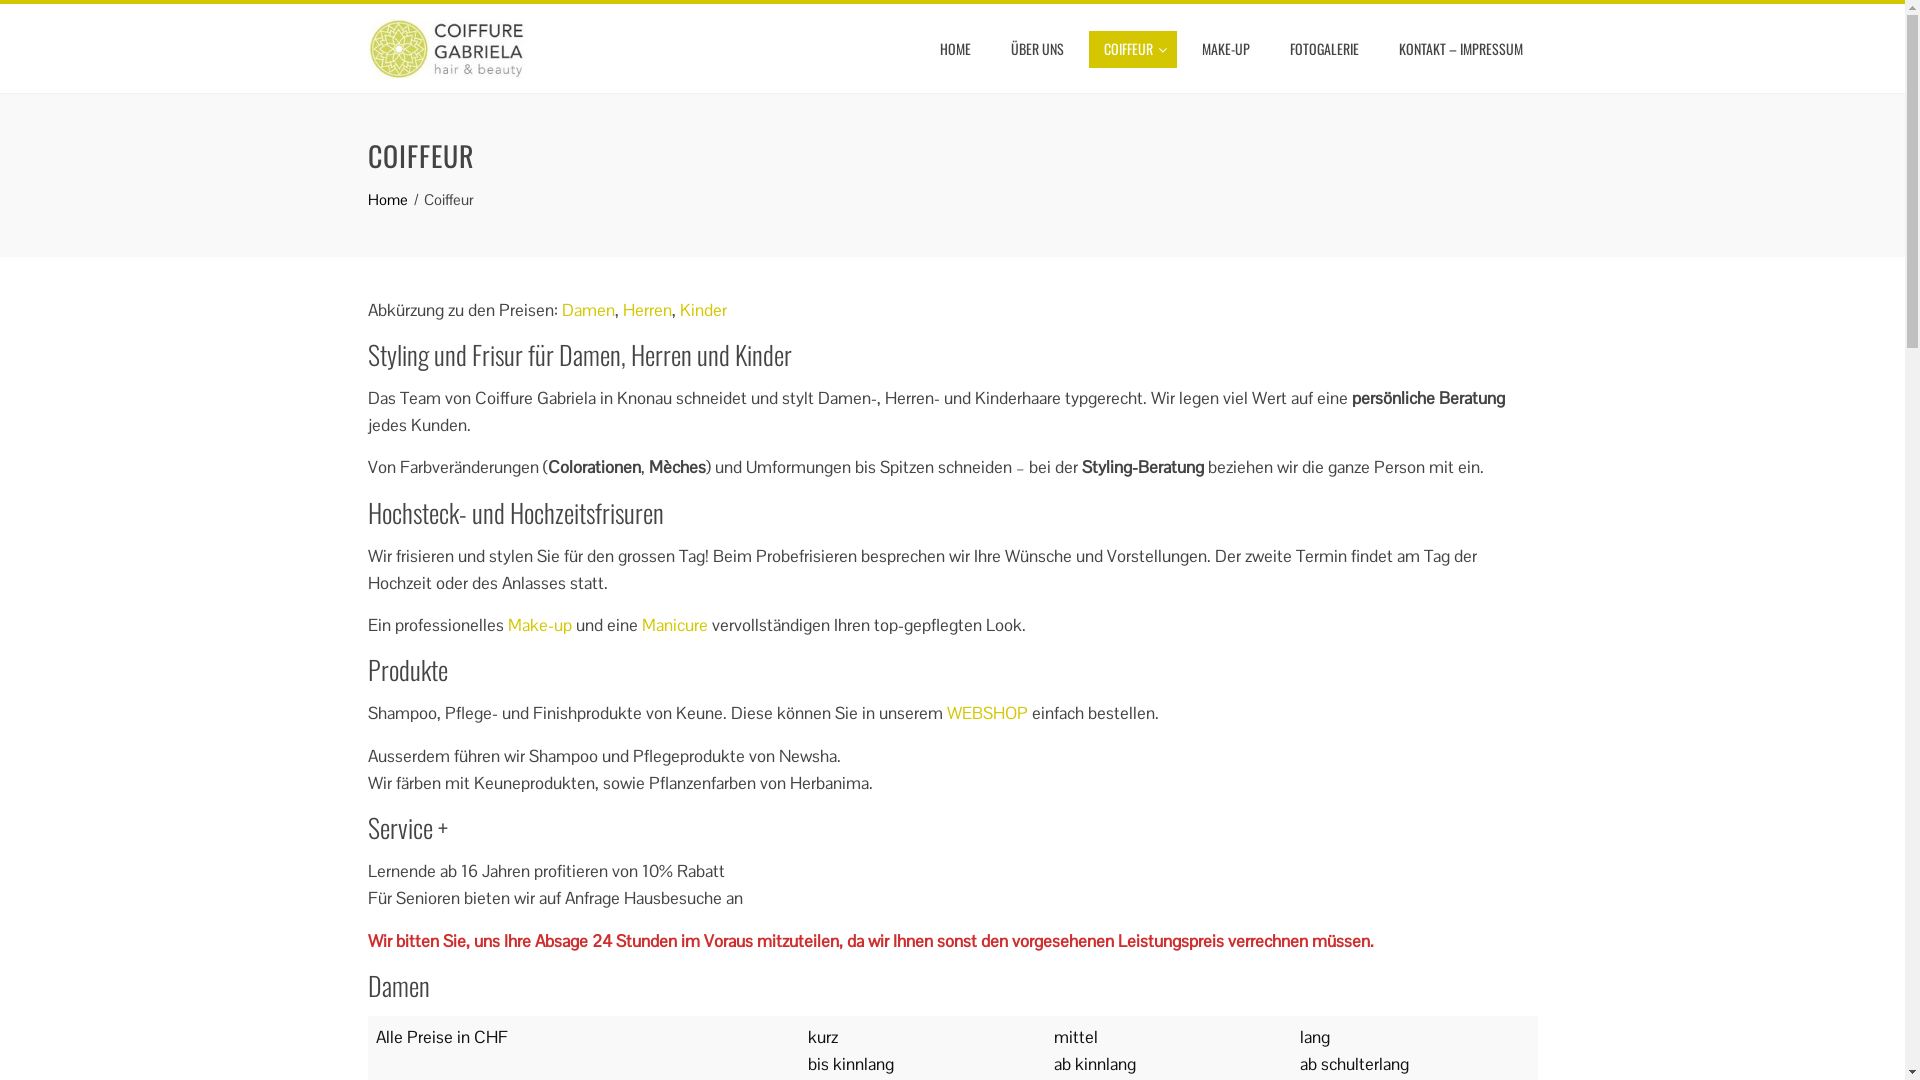  I want to click on FOTOGALERIE, so click(1324, 49).